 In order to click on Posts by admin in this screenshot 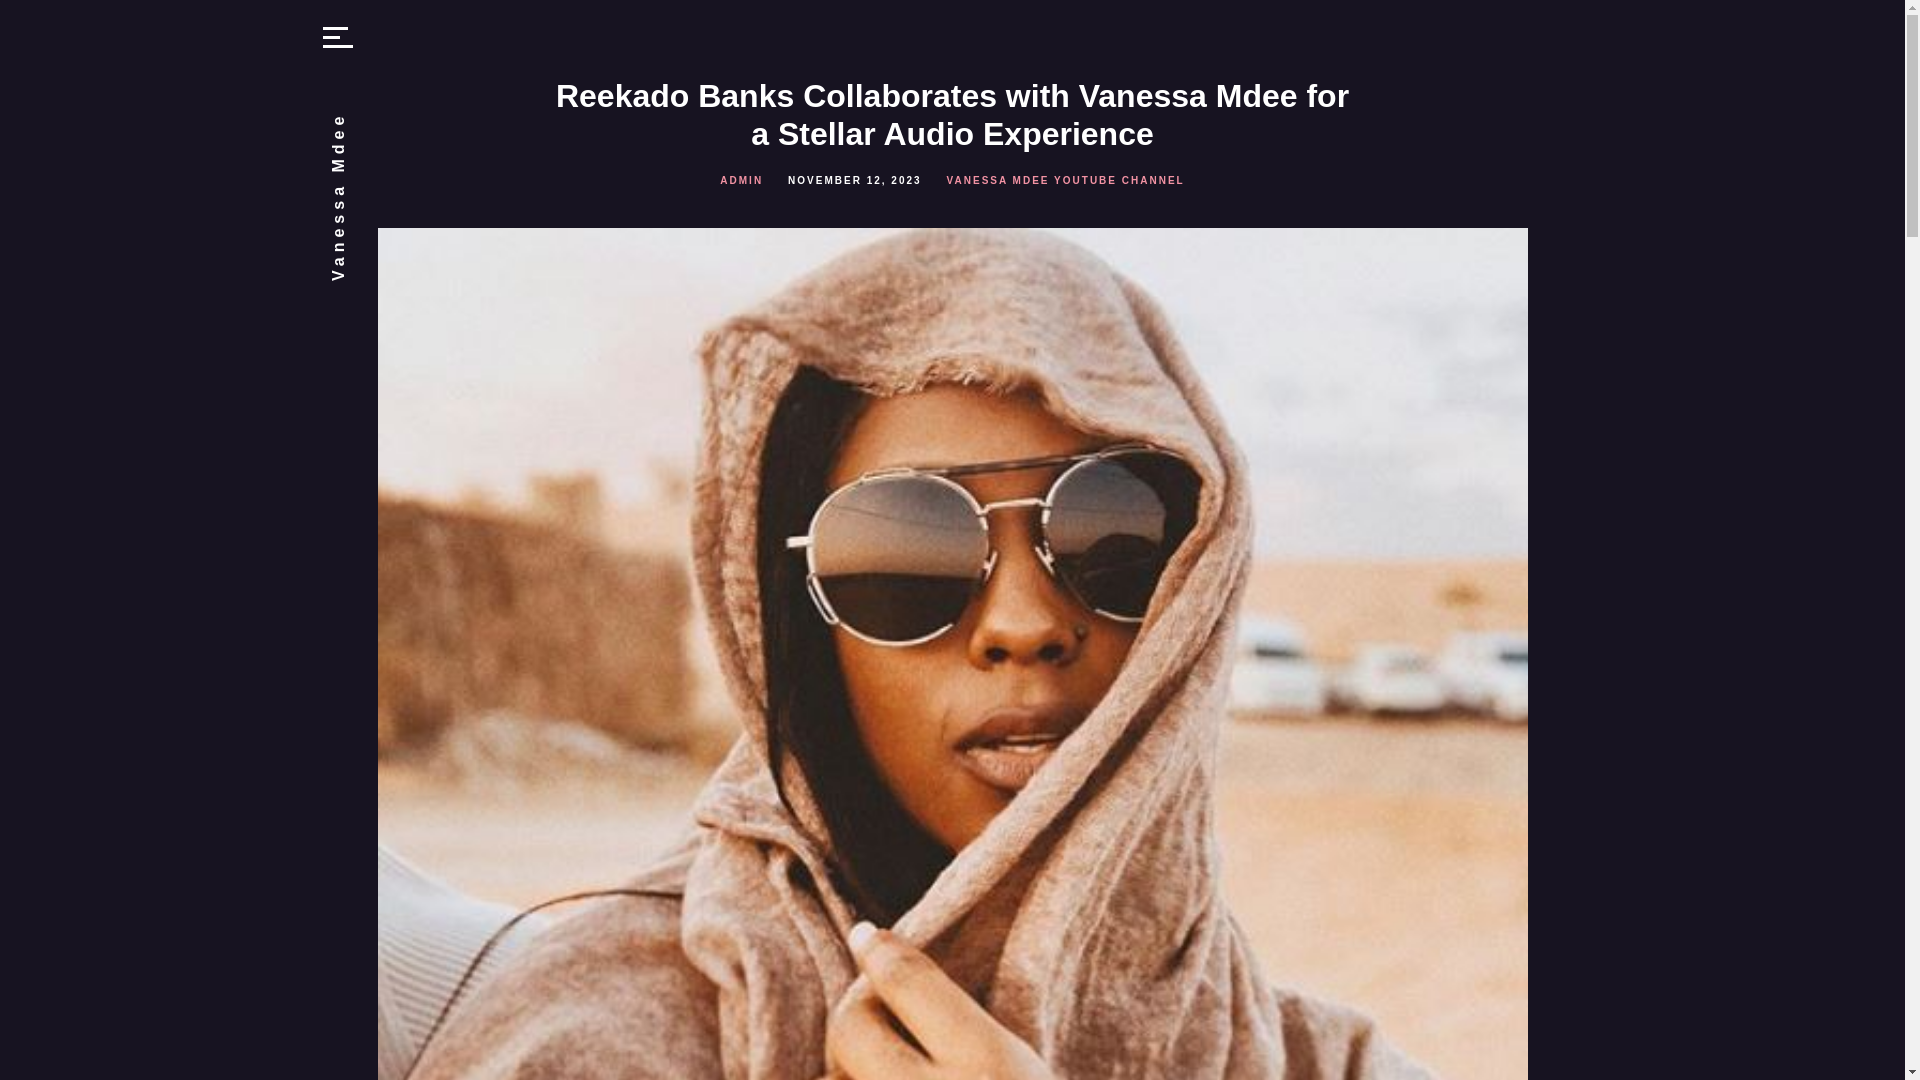, I will do `click(741, 180)`.